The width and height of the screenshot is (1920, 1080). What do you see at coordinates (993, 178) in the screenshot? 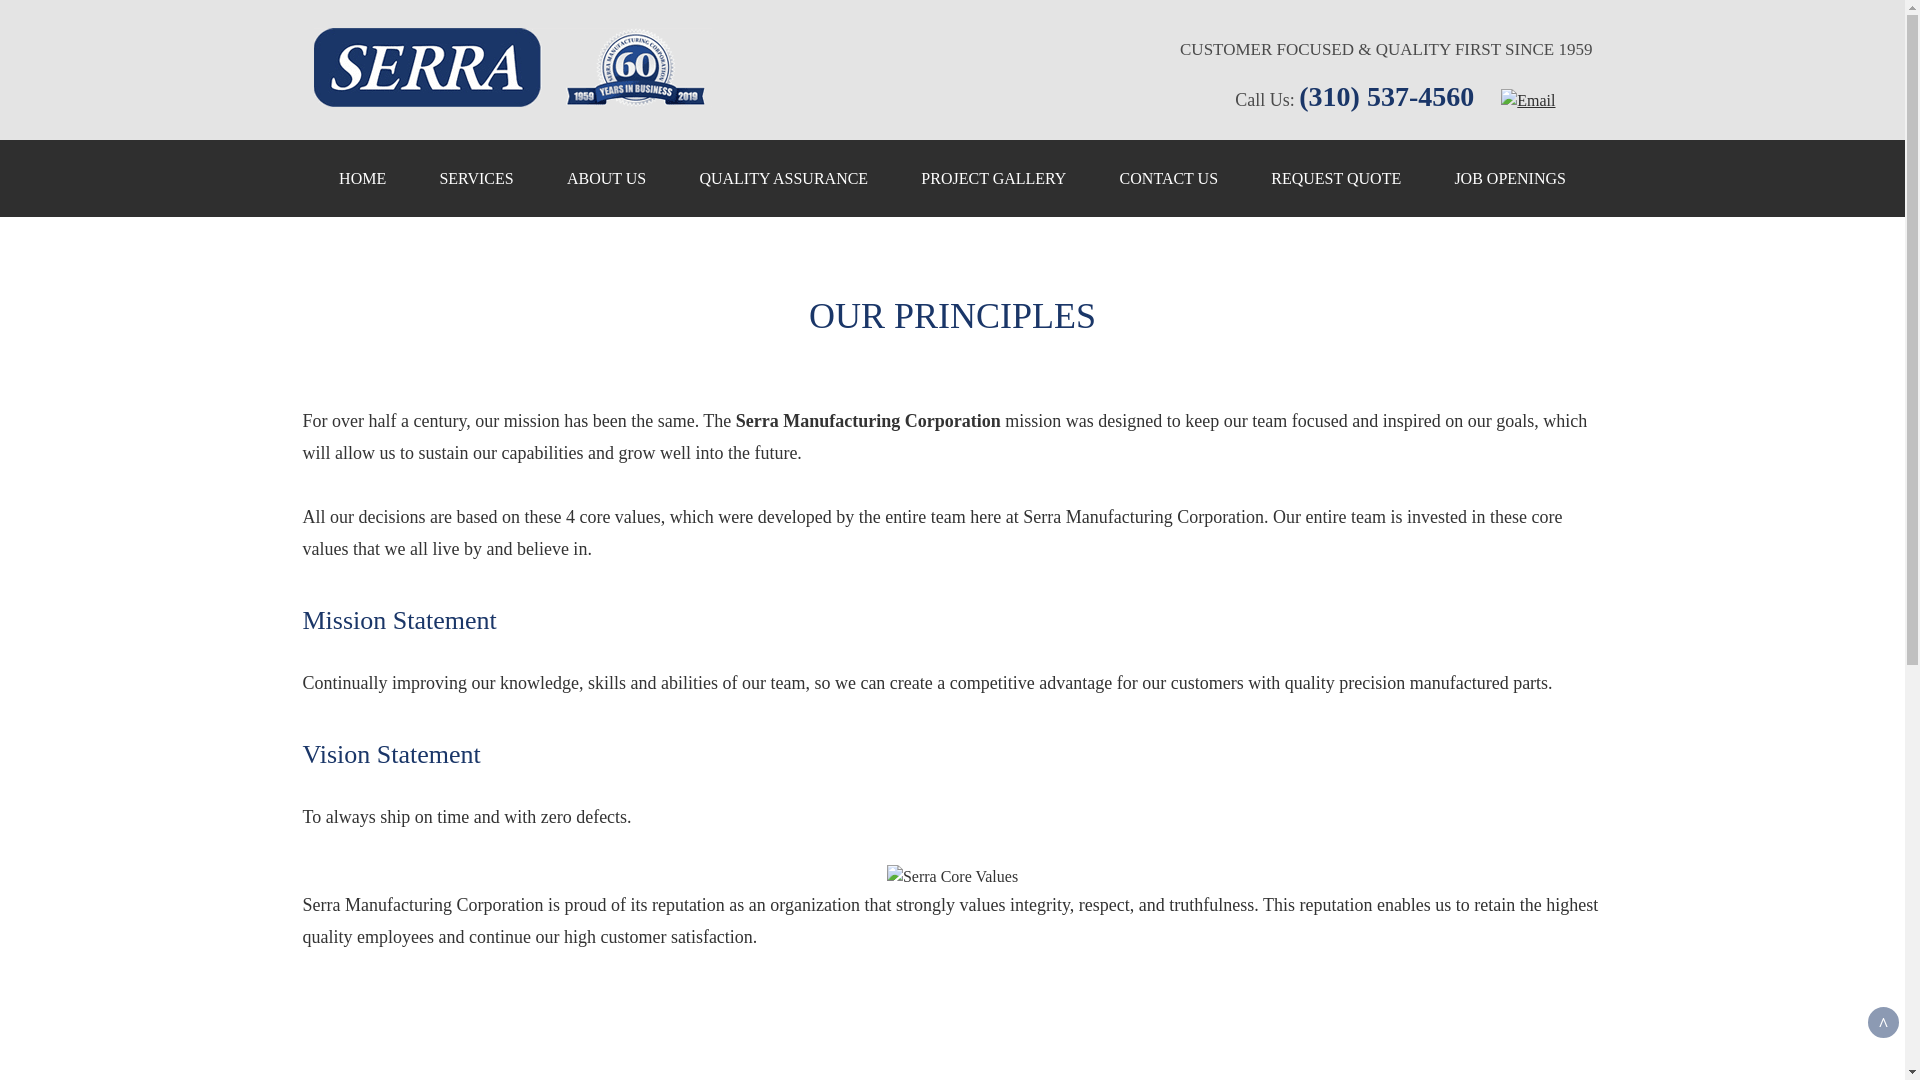
I see `PROJECT GALLERY` at bounding box center [993, 178].